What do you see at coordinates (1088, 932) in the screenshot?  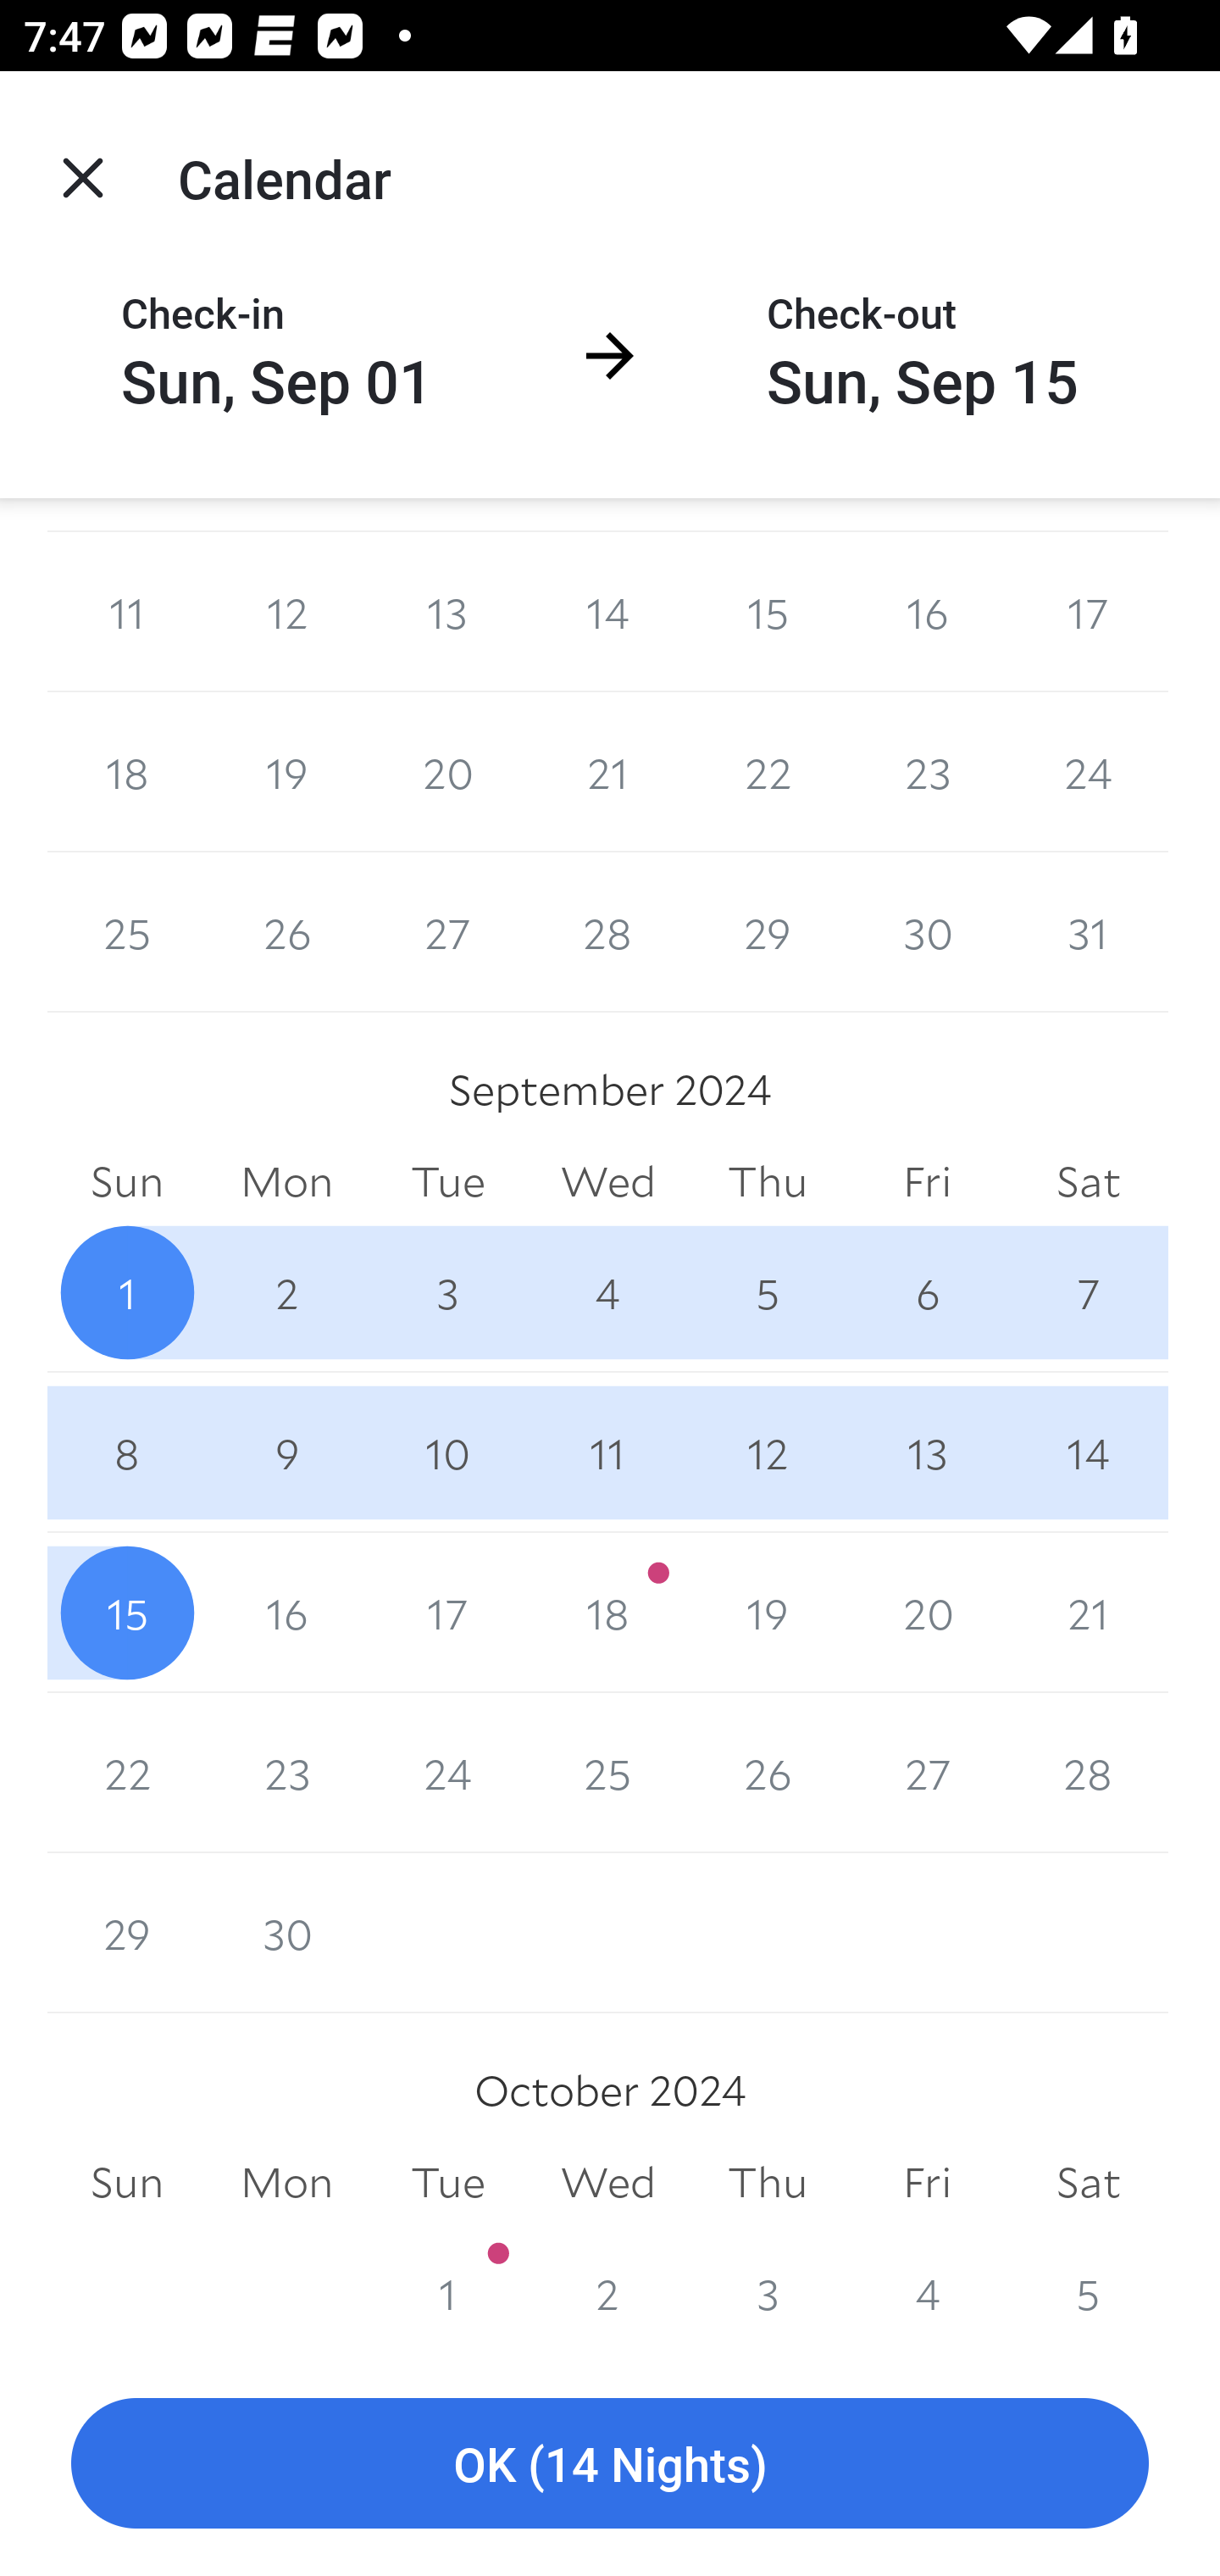 I see `31 31 August 2024` at bounding box center [1088, 932].